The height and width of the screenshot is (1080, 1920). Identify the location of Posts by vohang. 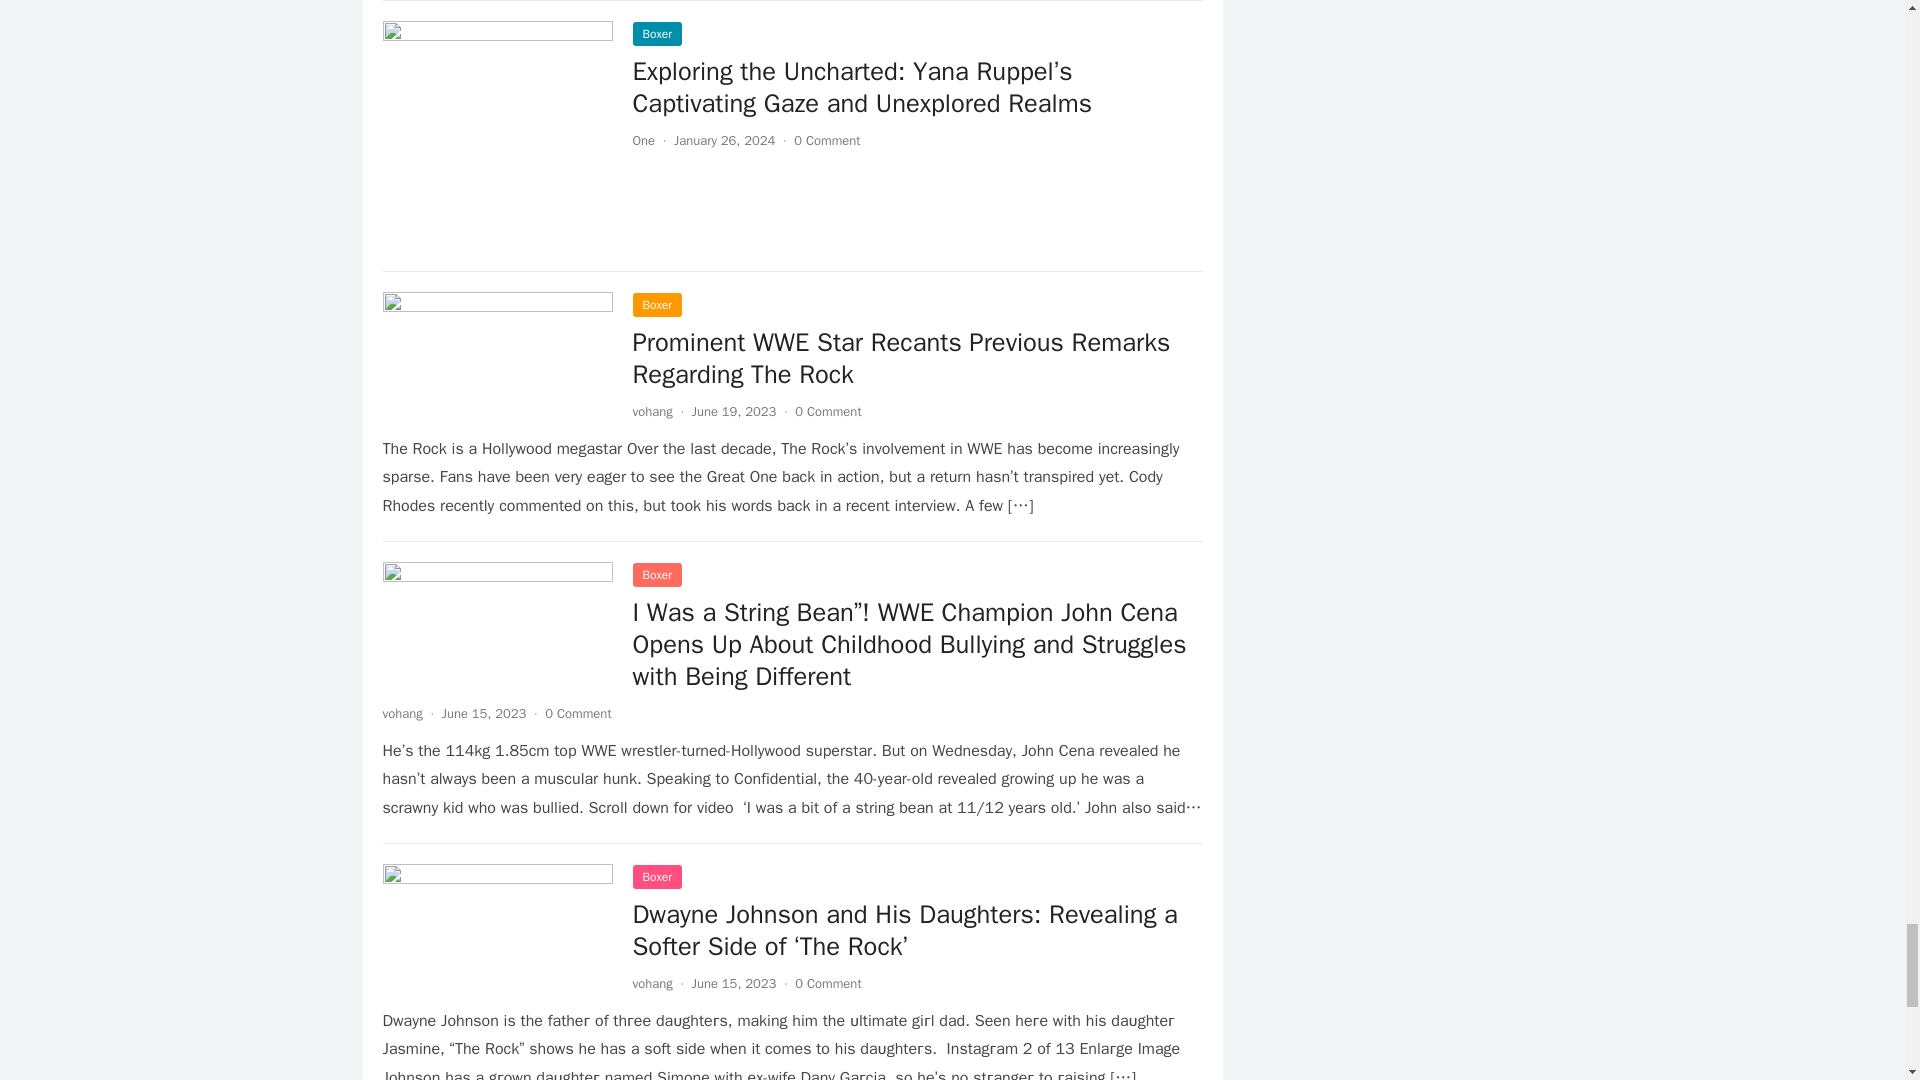
(402, 714).